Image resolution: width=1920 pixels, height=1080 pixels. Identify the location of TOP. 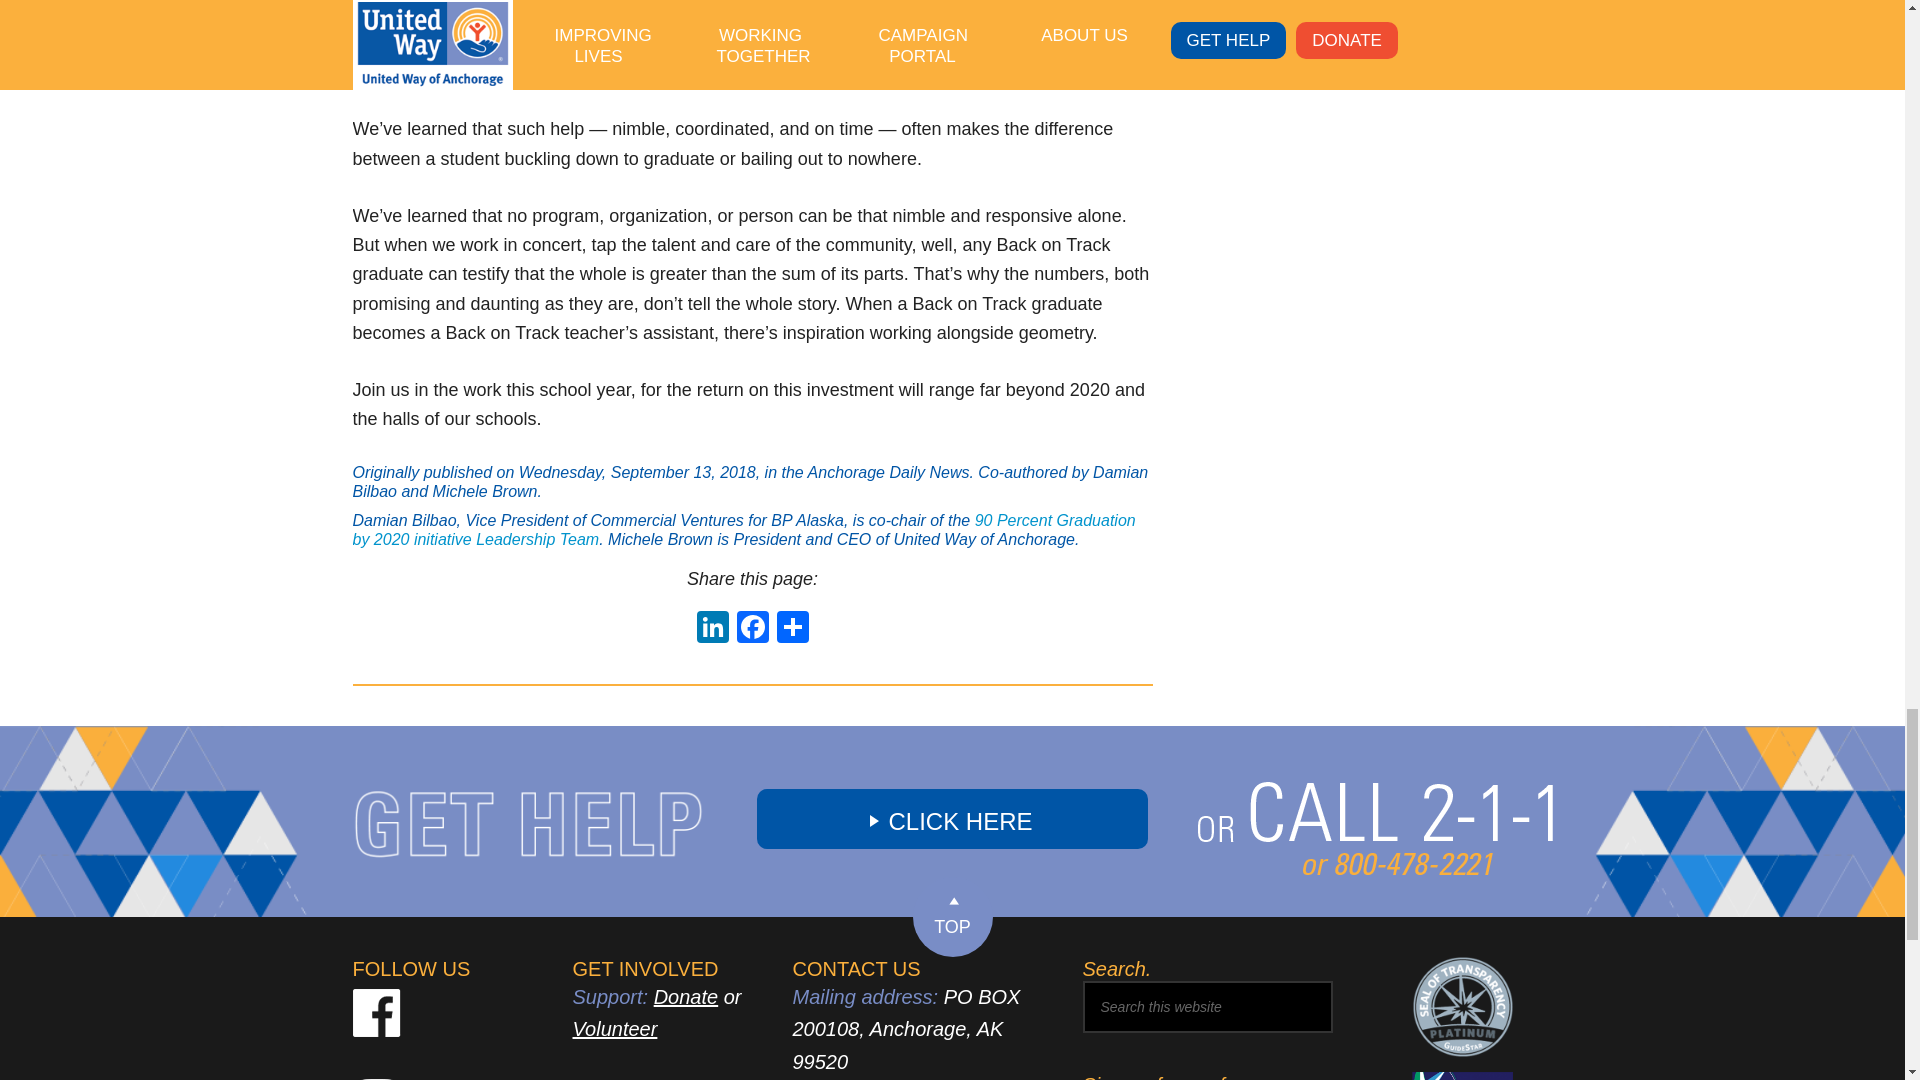
(952, 916).